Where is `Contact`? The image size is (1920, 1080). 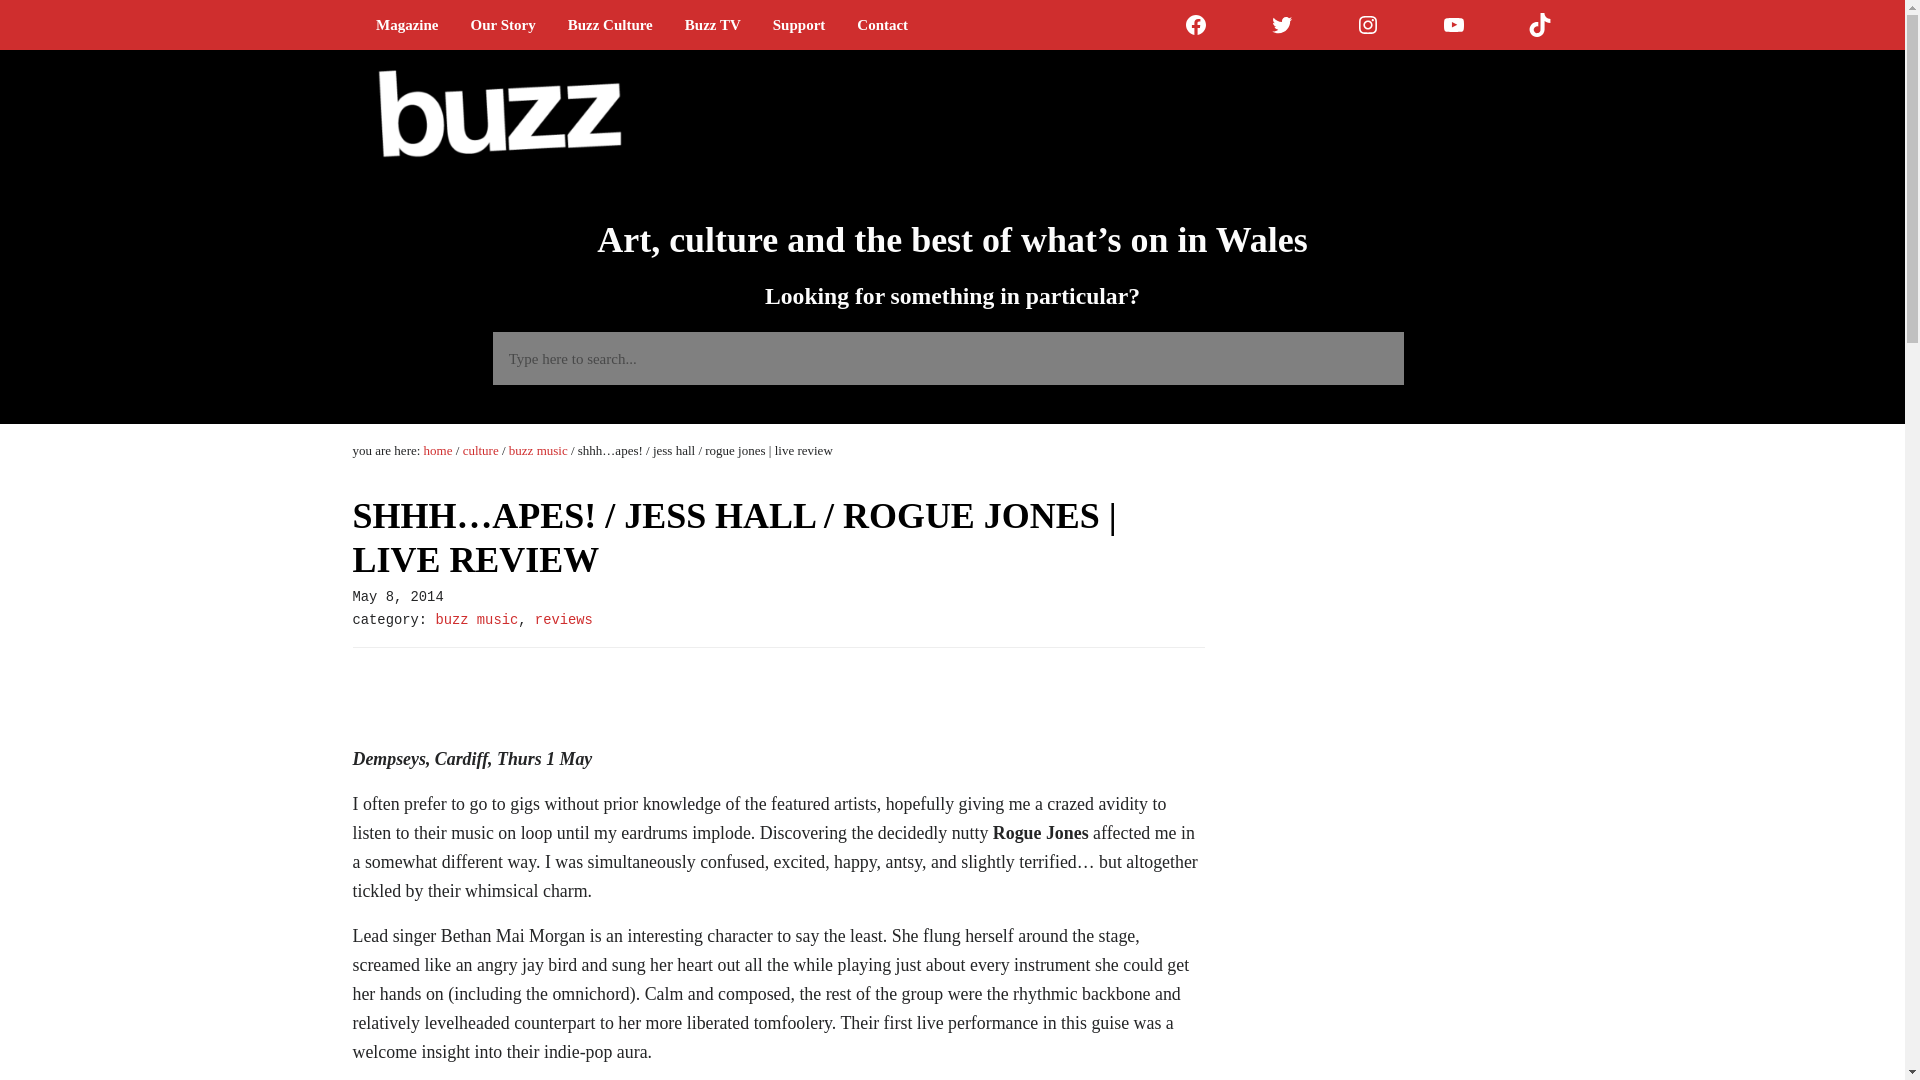 Contact is located at coordinates (882, 24).